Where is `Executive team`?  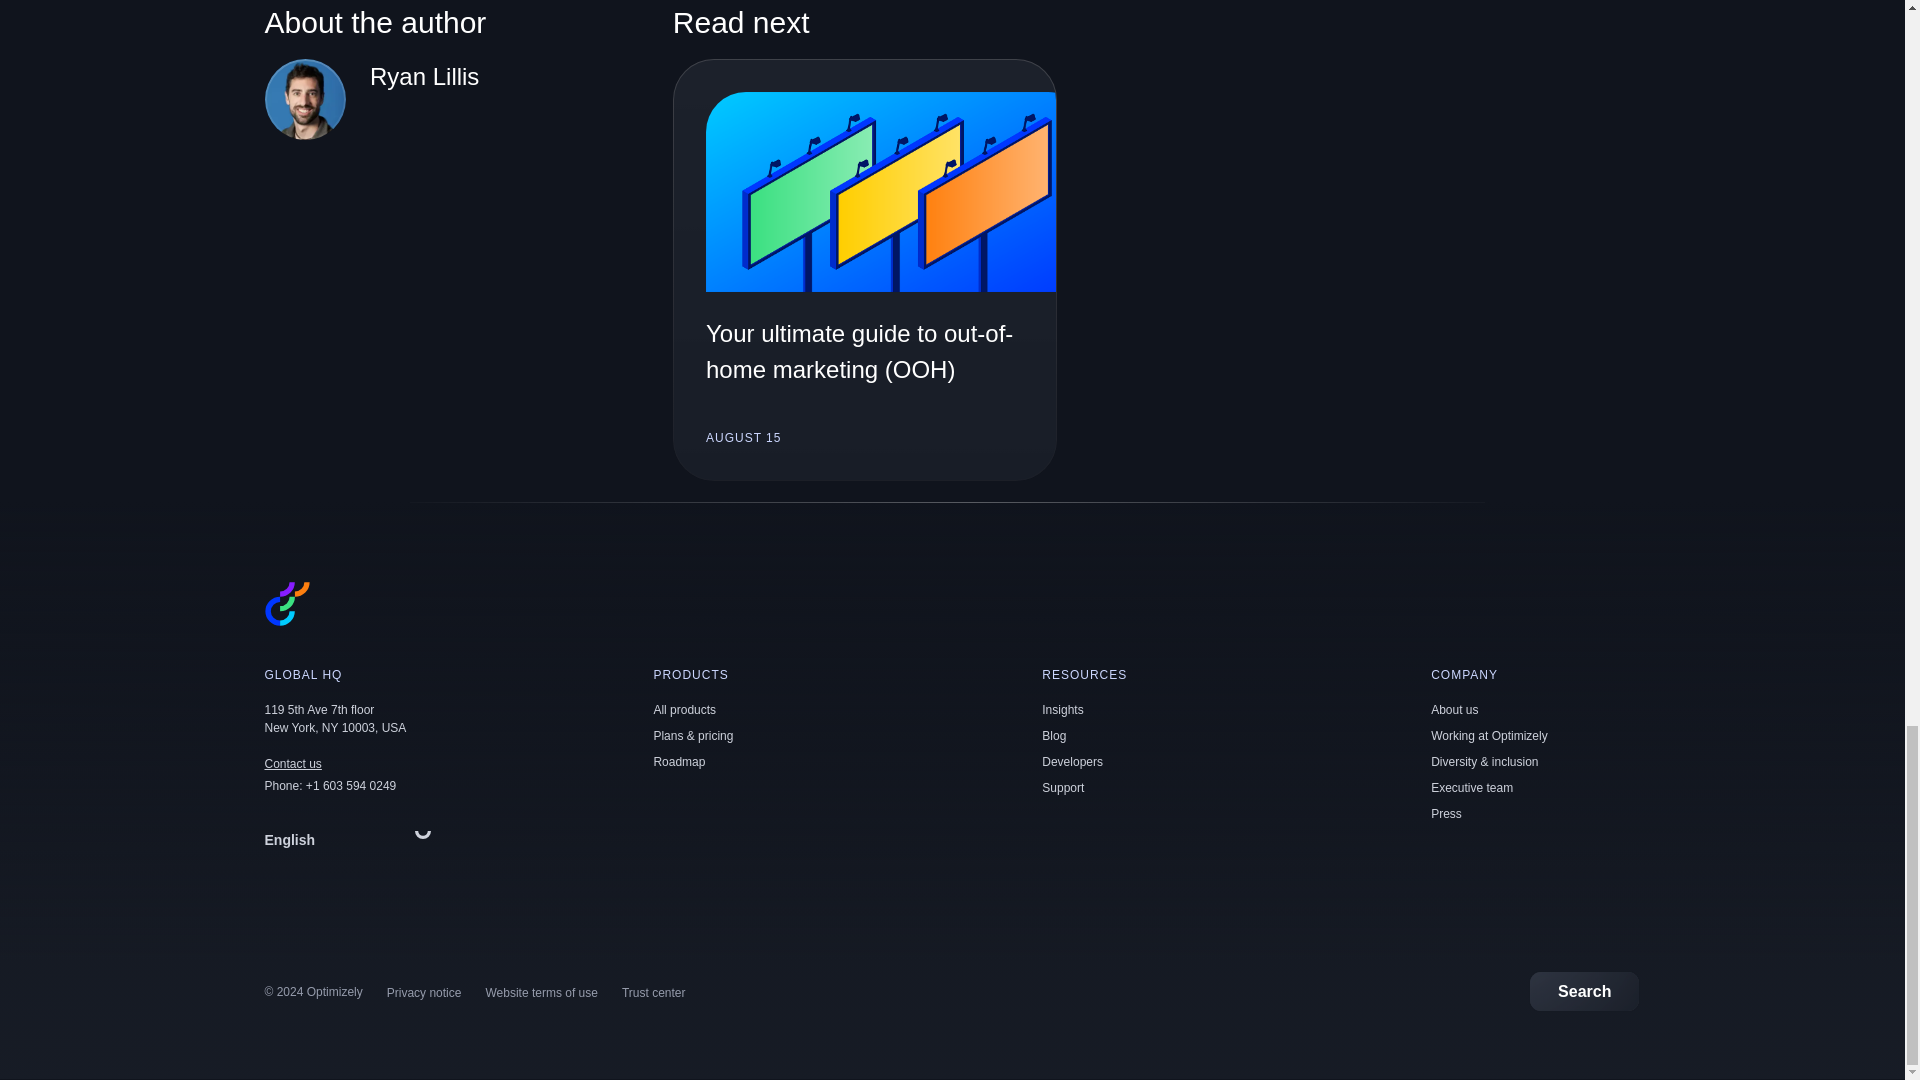
Executive team is located at coordinates (1471, 787).